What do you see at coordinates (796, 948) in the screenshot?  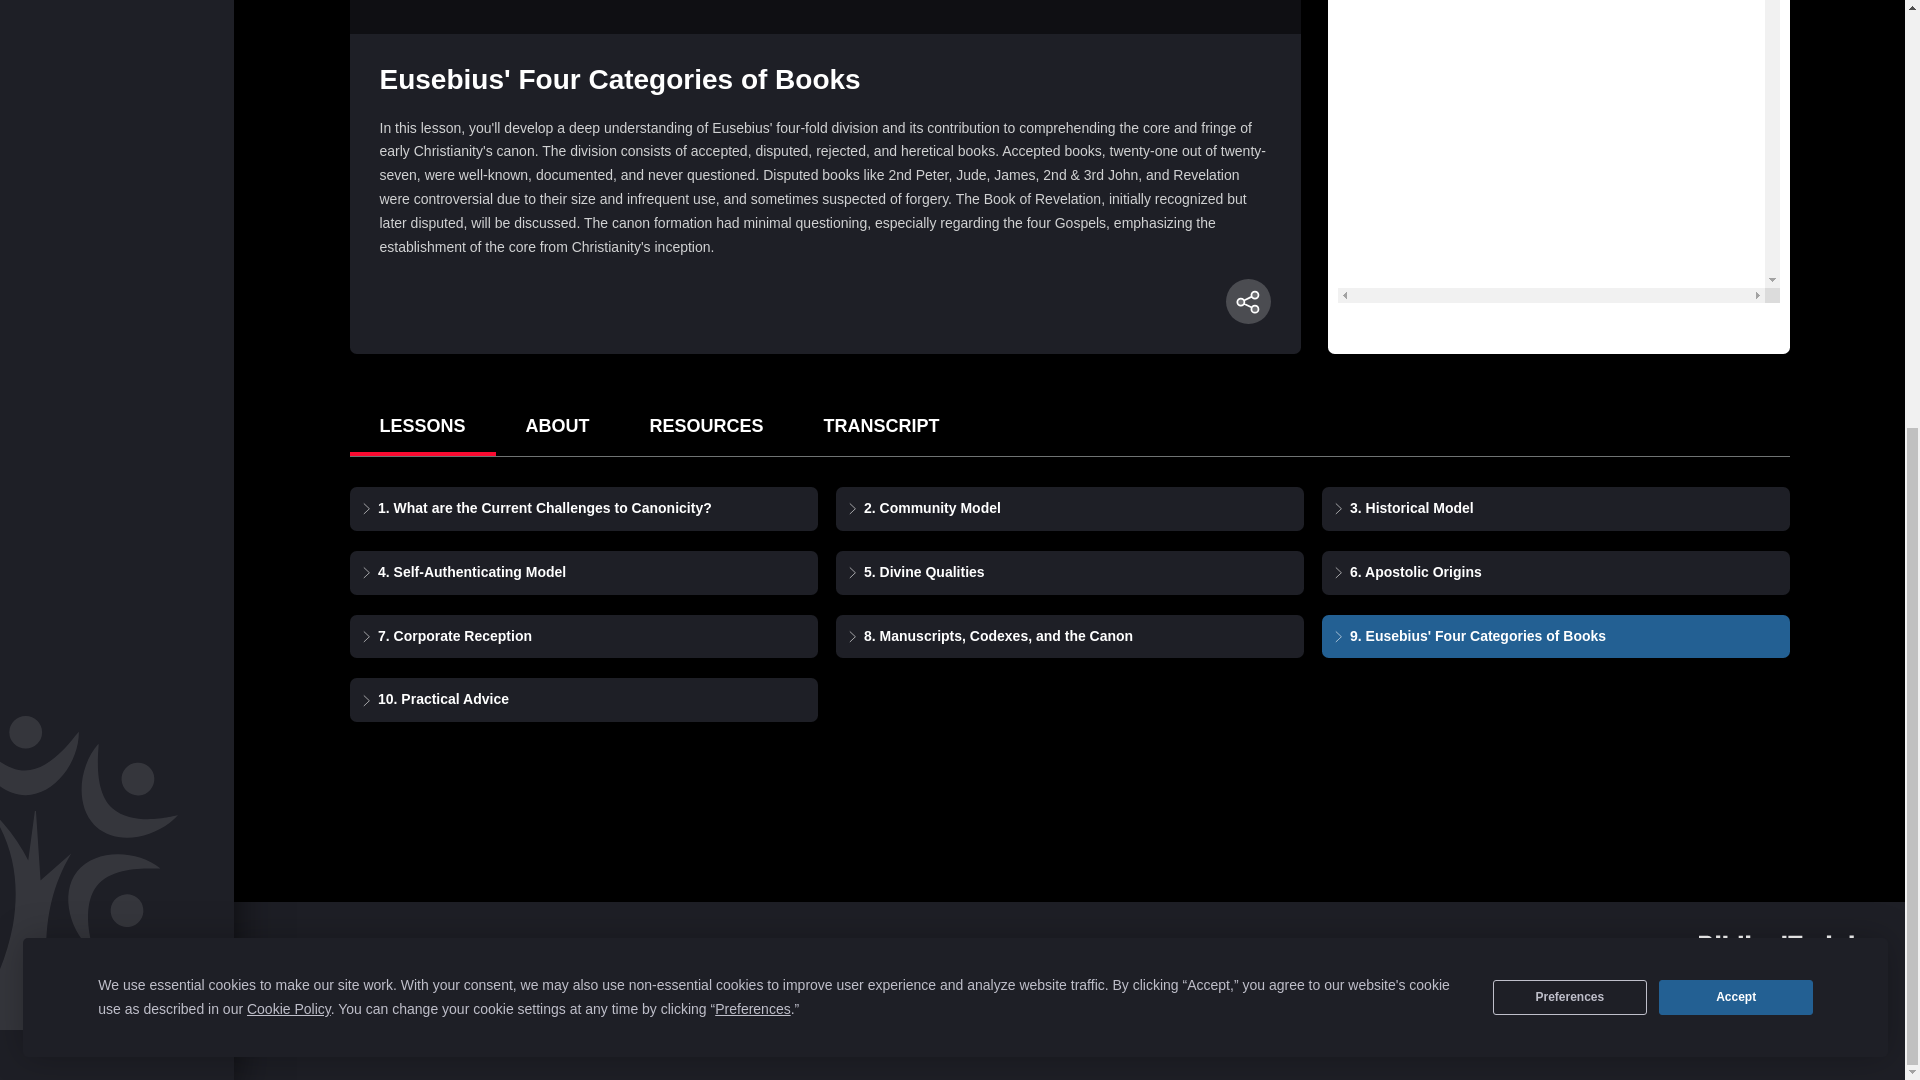 I see `FAQ` at bounding box center [796, 948].